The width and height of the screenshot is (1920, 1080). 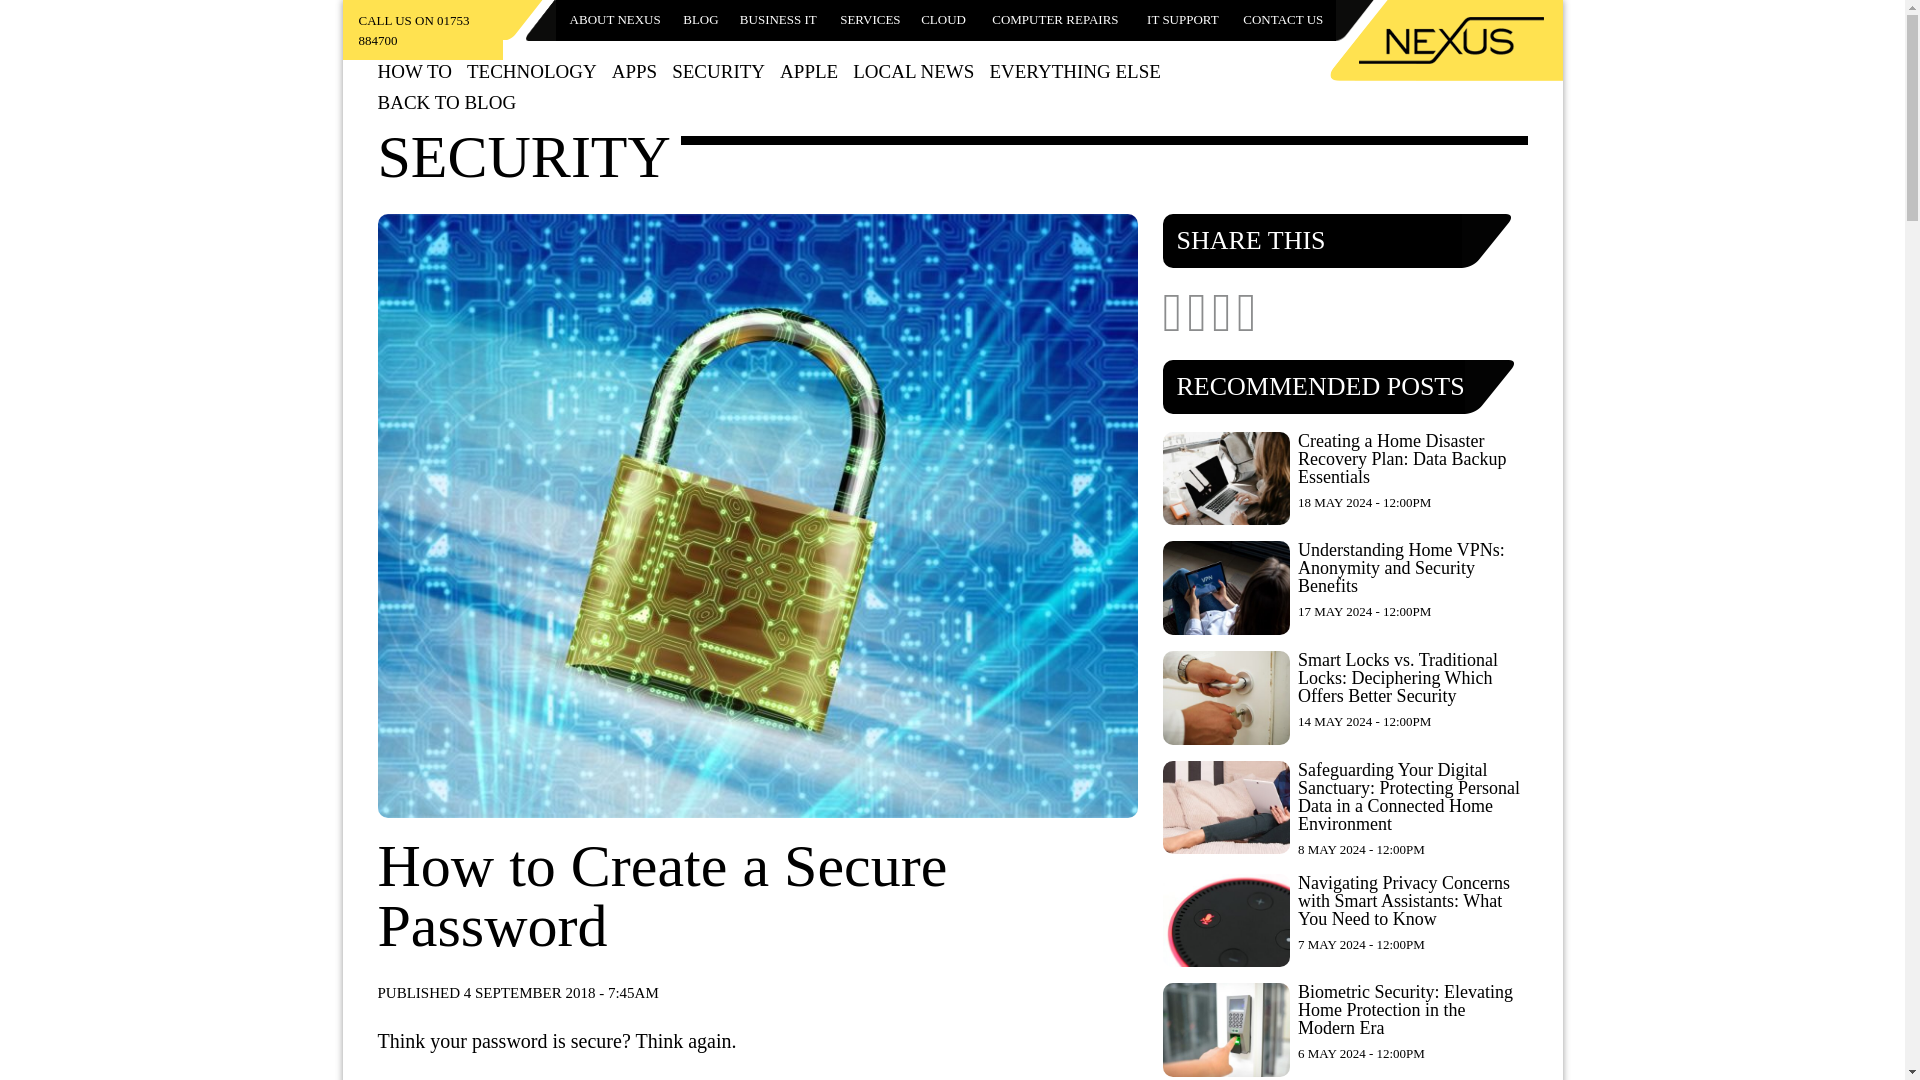 I want to click on IT SUPPORT, so click(x=1182, y=20).